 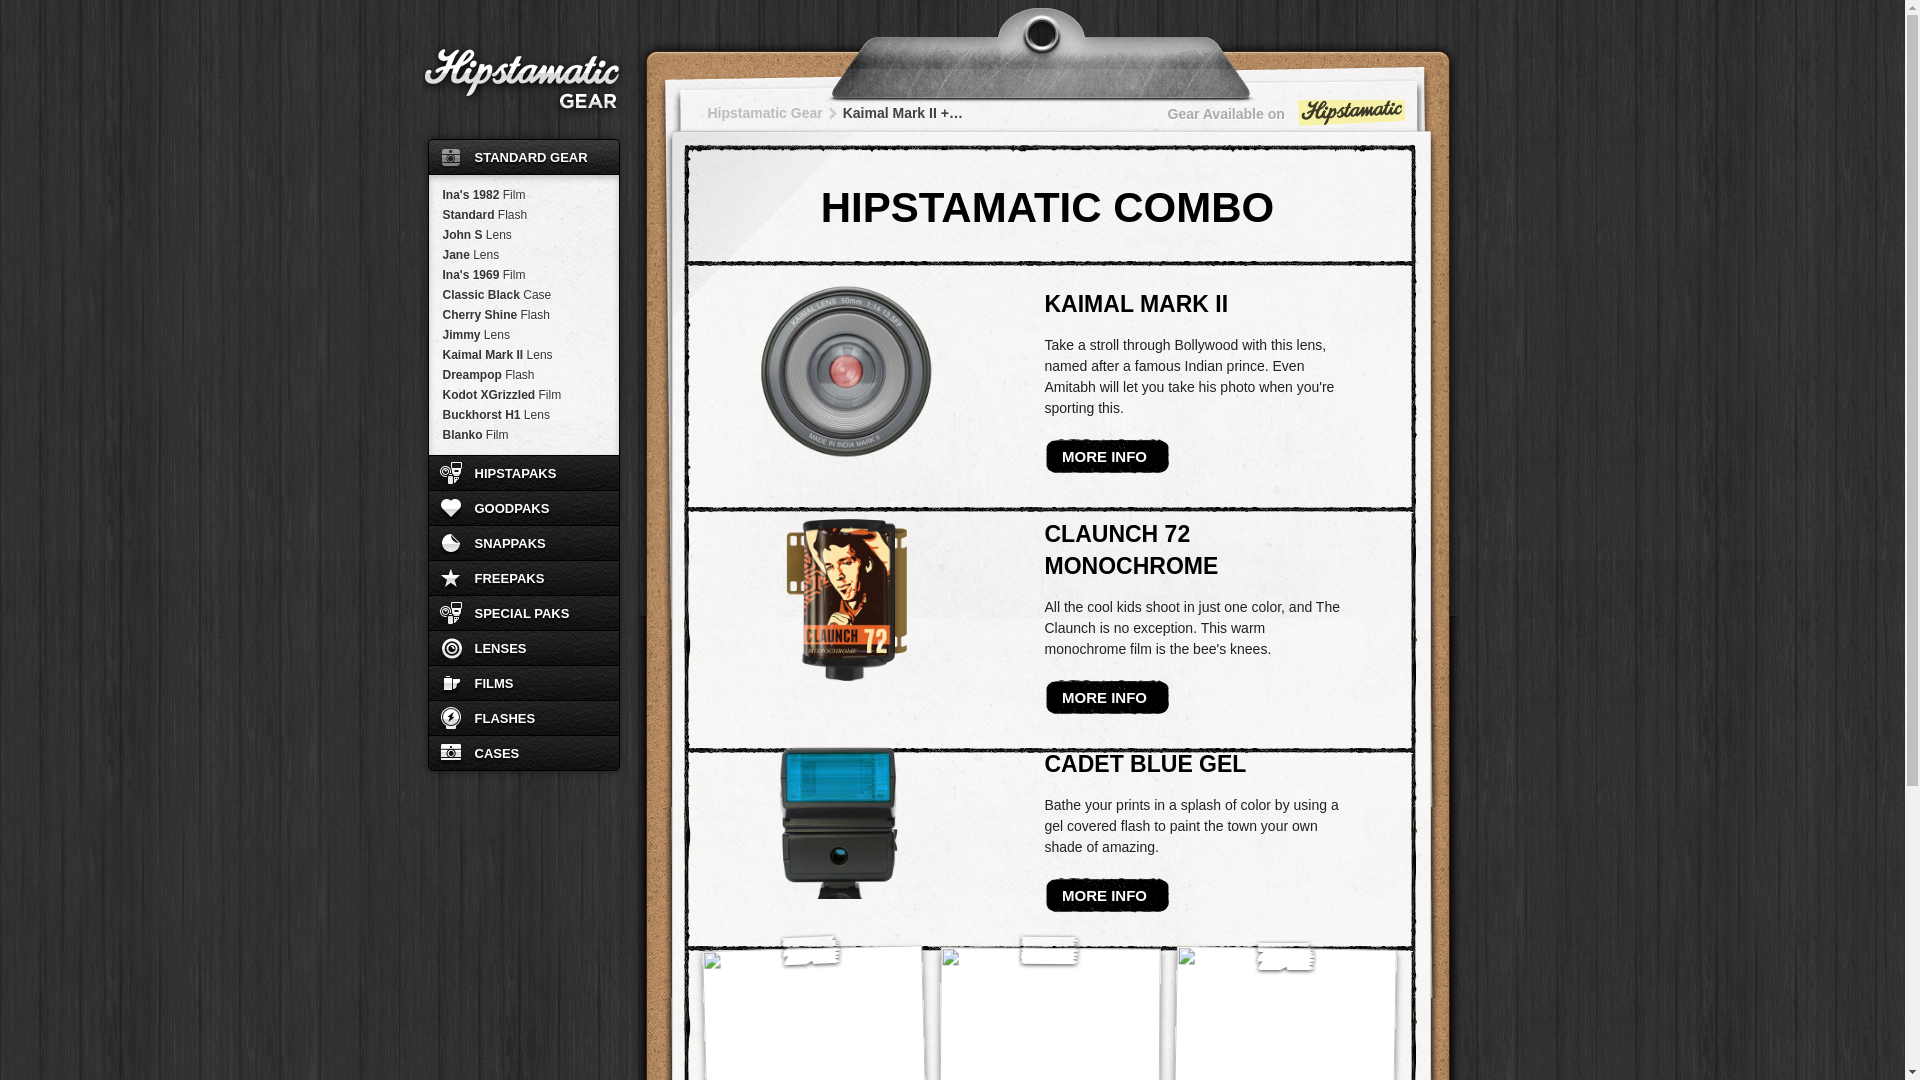 What do you see at coordinates (523, 354) in the screenshot?
I see `Kaimal Mark II Lens` at bounding box center [523, 354].